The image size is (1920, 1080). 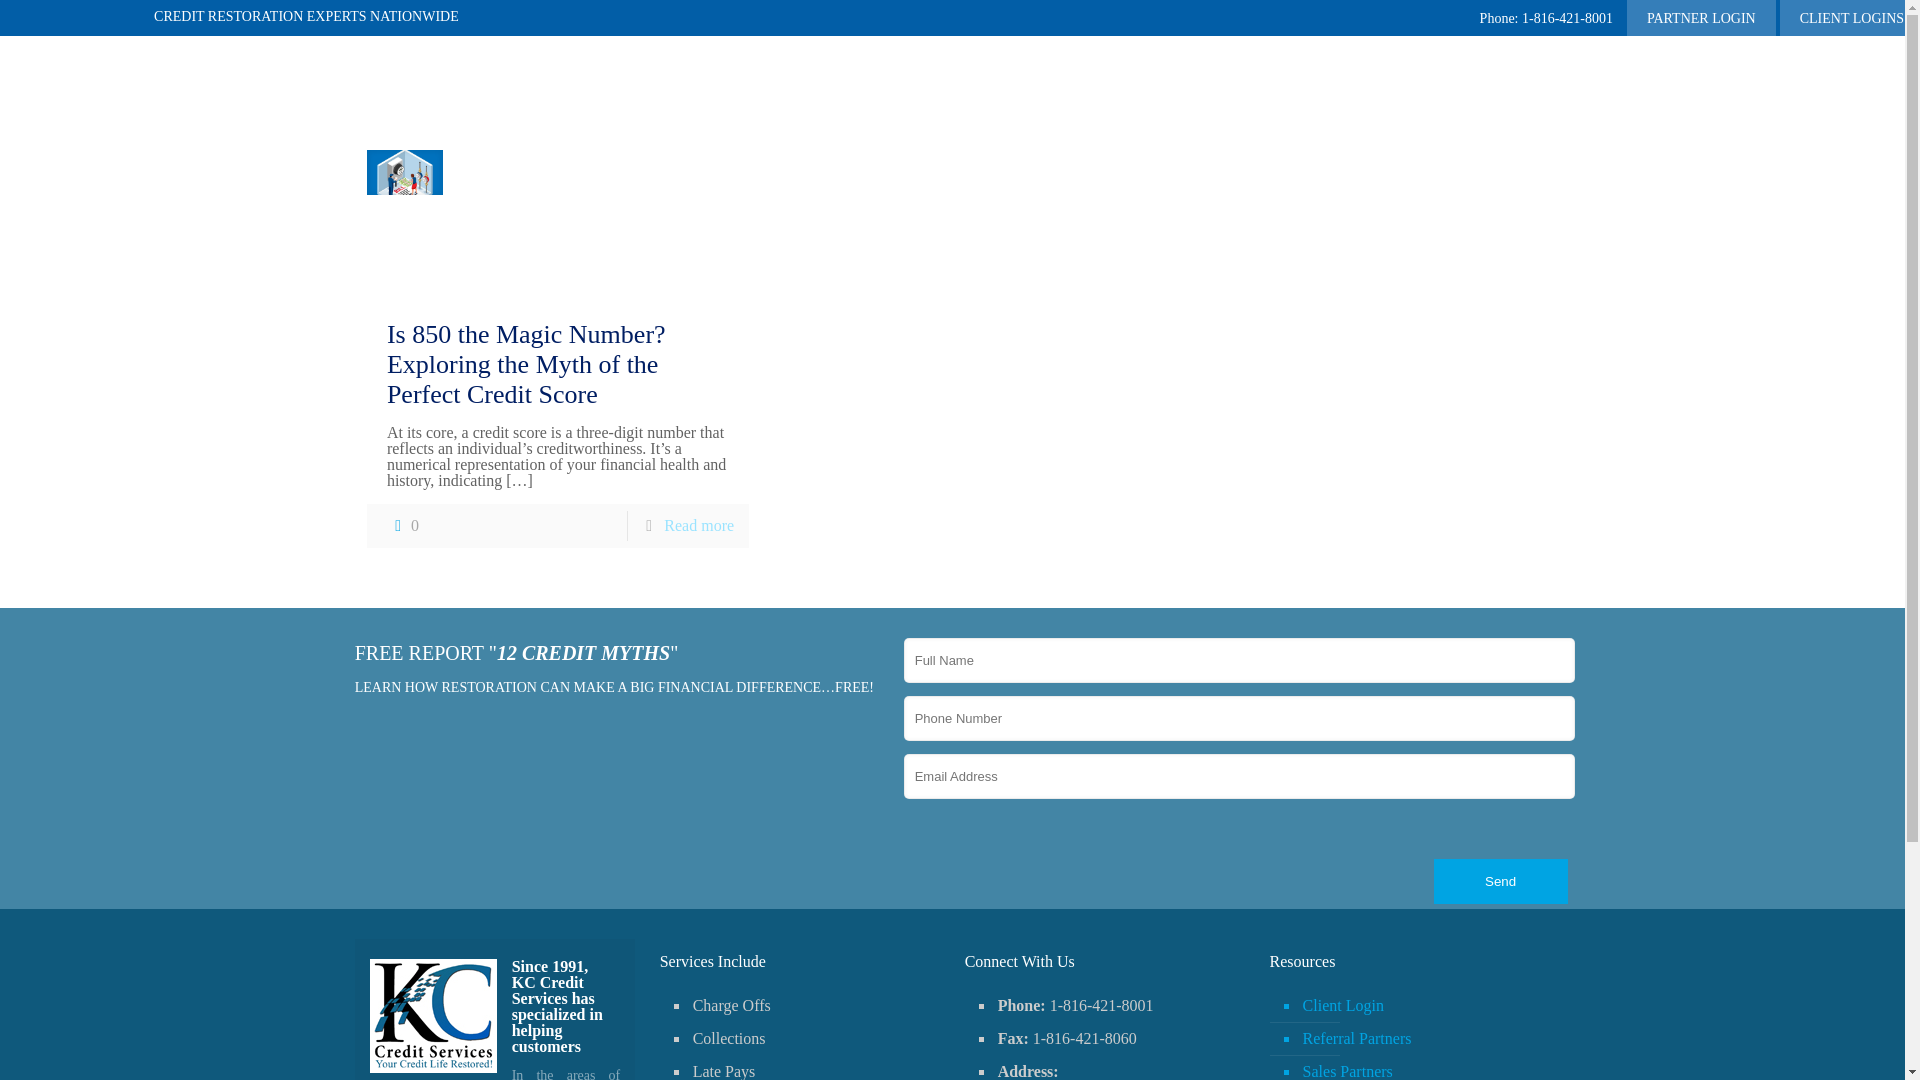 What do you see at coordinates (698, 525) in the screenshot?
I see `Read more` at bounding box center [698, 525].